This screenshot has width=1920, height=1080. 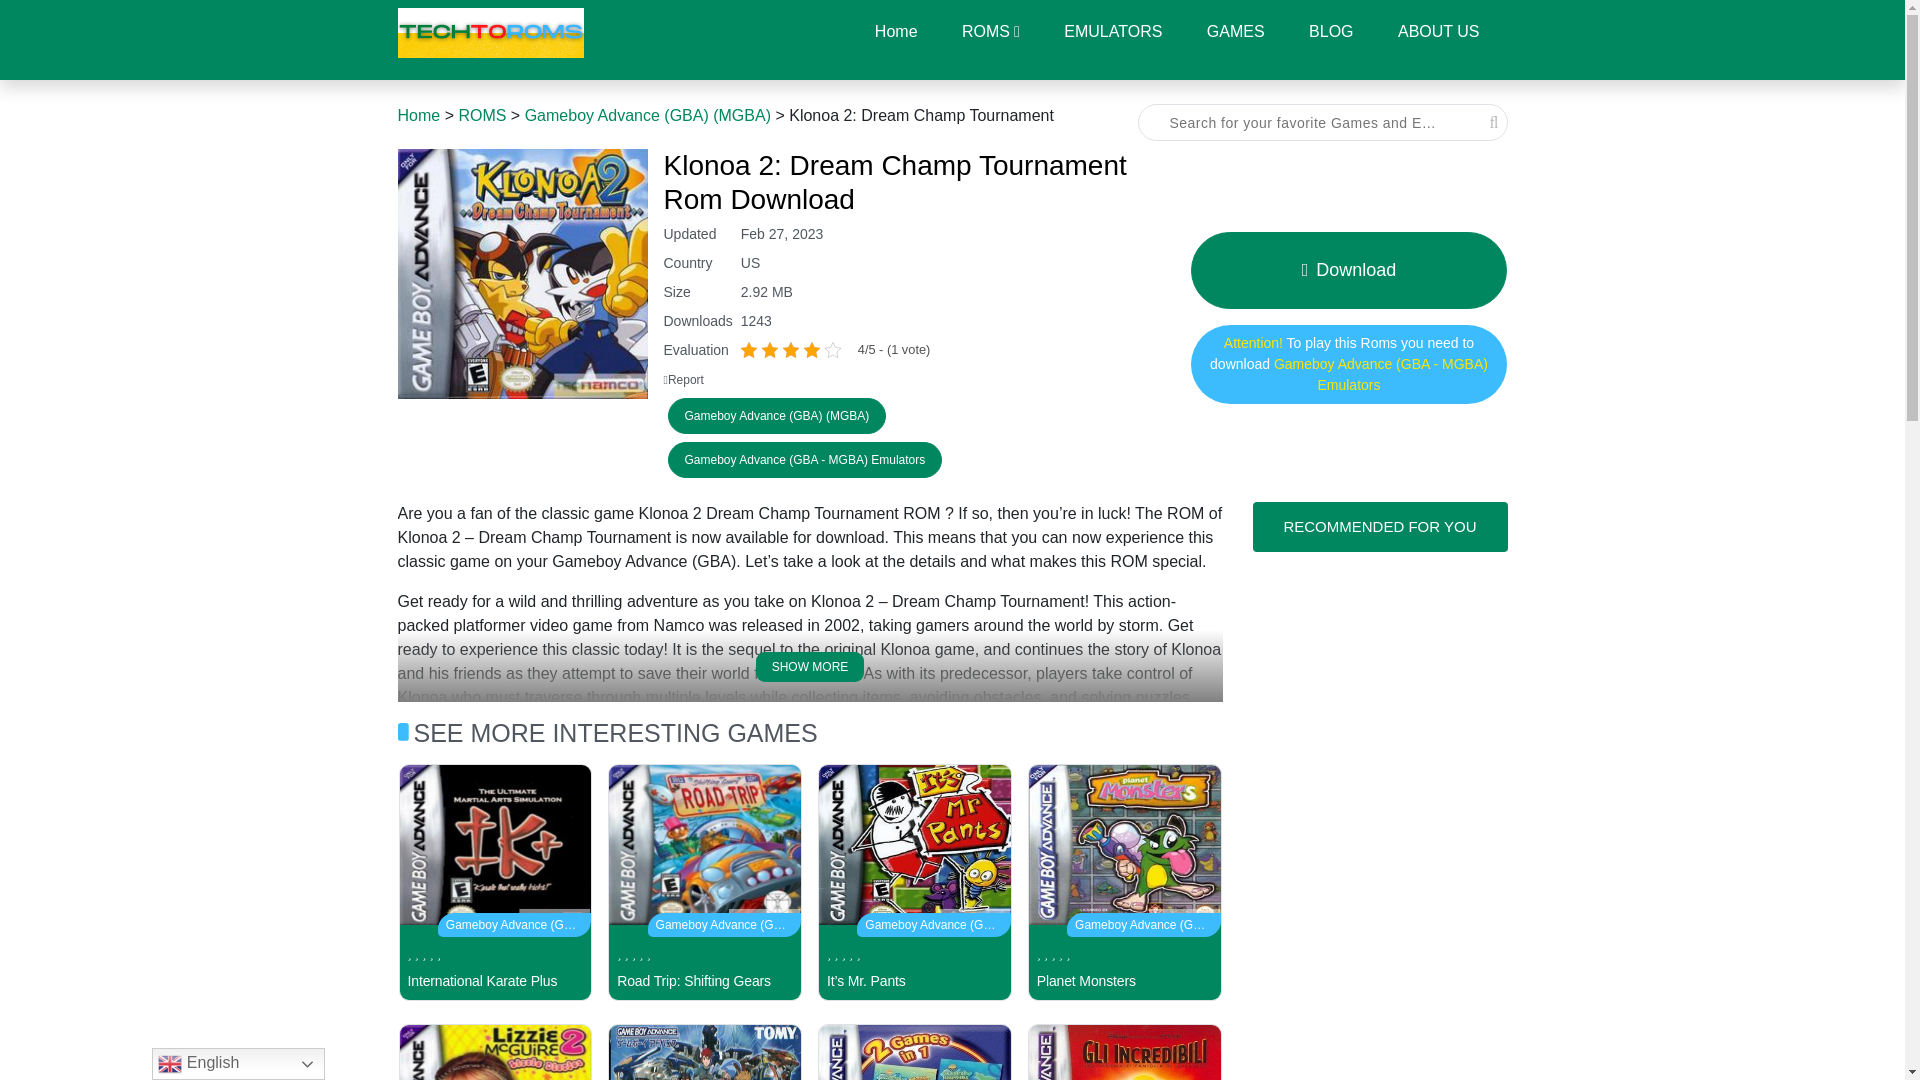 I want to click on ROMS, so click(x=991, y=31).